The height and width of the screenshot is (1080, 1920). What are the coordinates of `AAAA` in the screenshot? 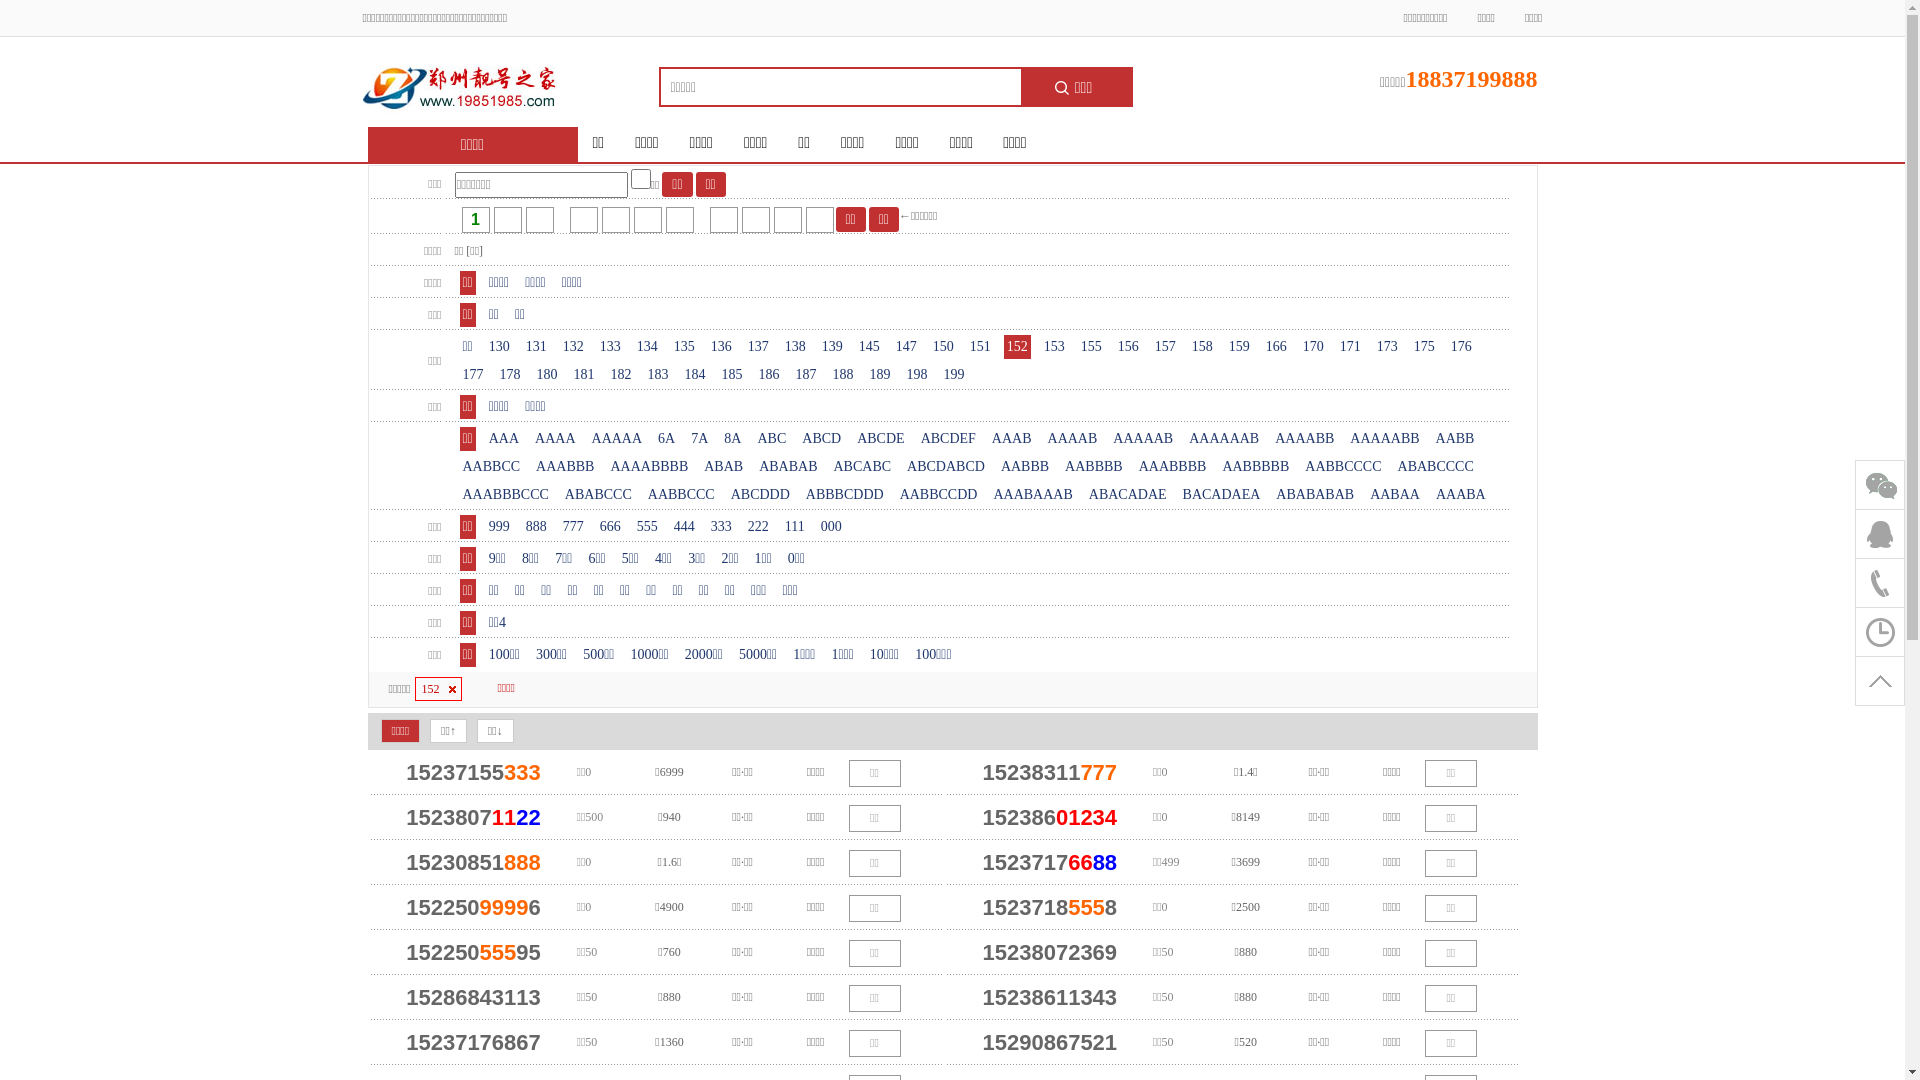 It's located at (555, 439).